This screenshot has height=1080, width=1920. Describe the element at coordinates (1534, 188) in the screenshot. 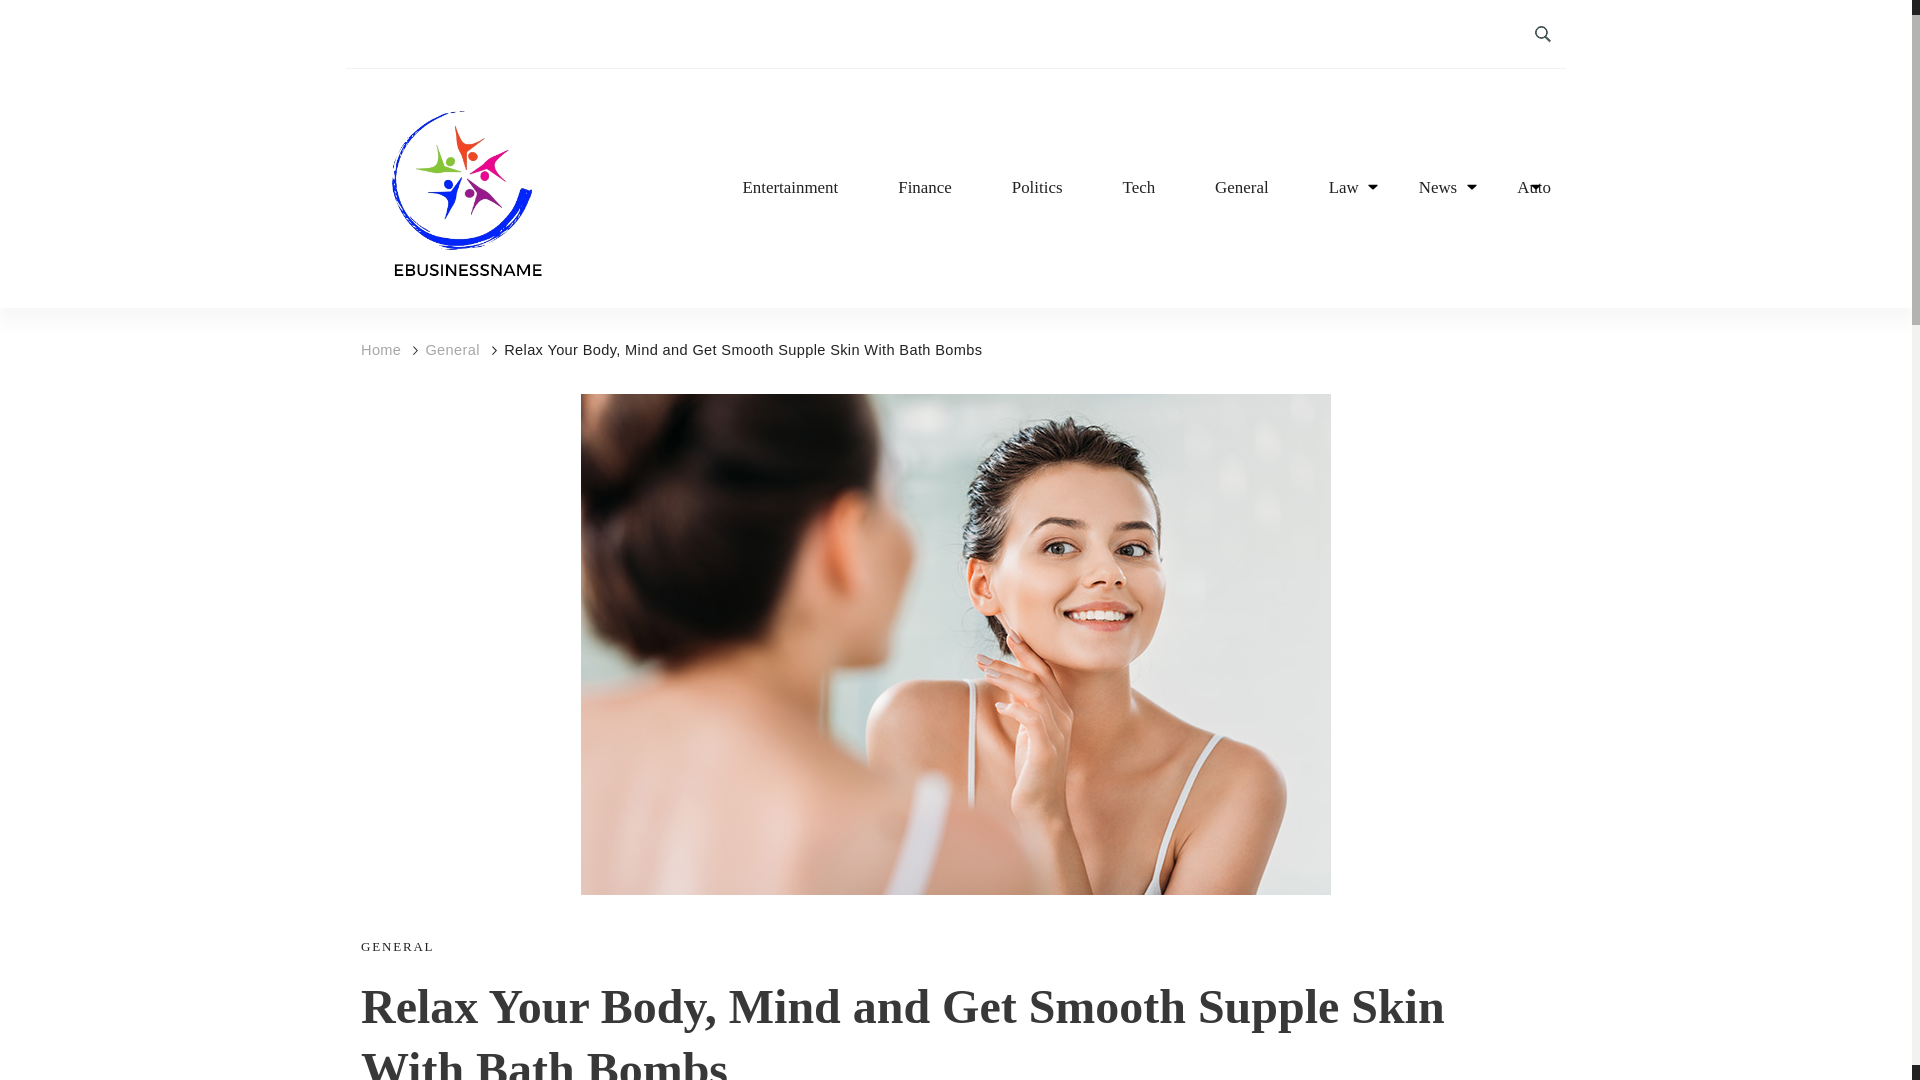

I see `Auto` at that location.